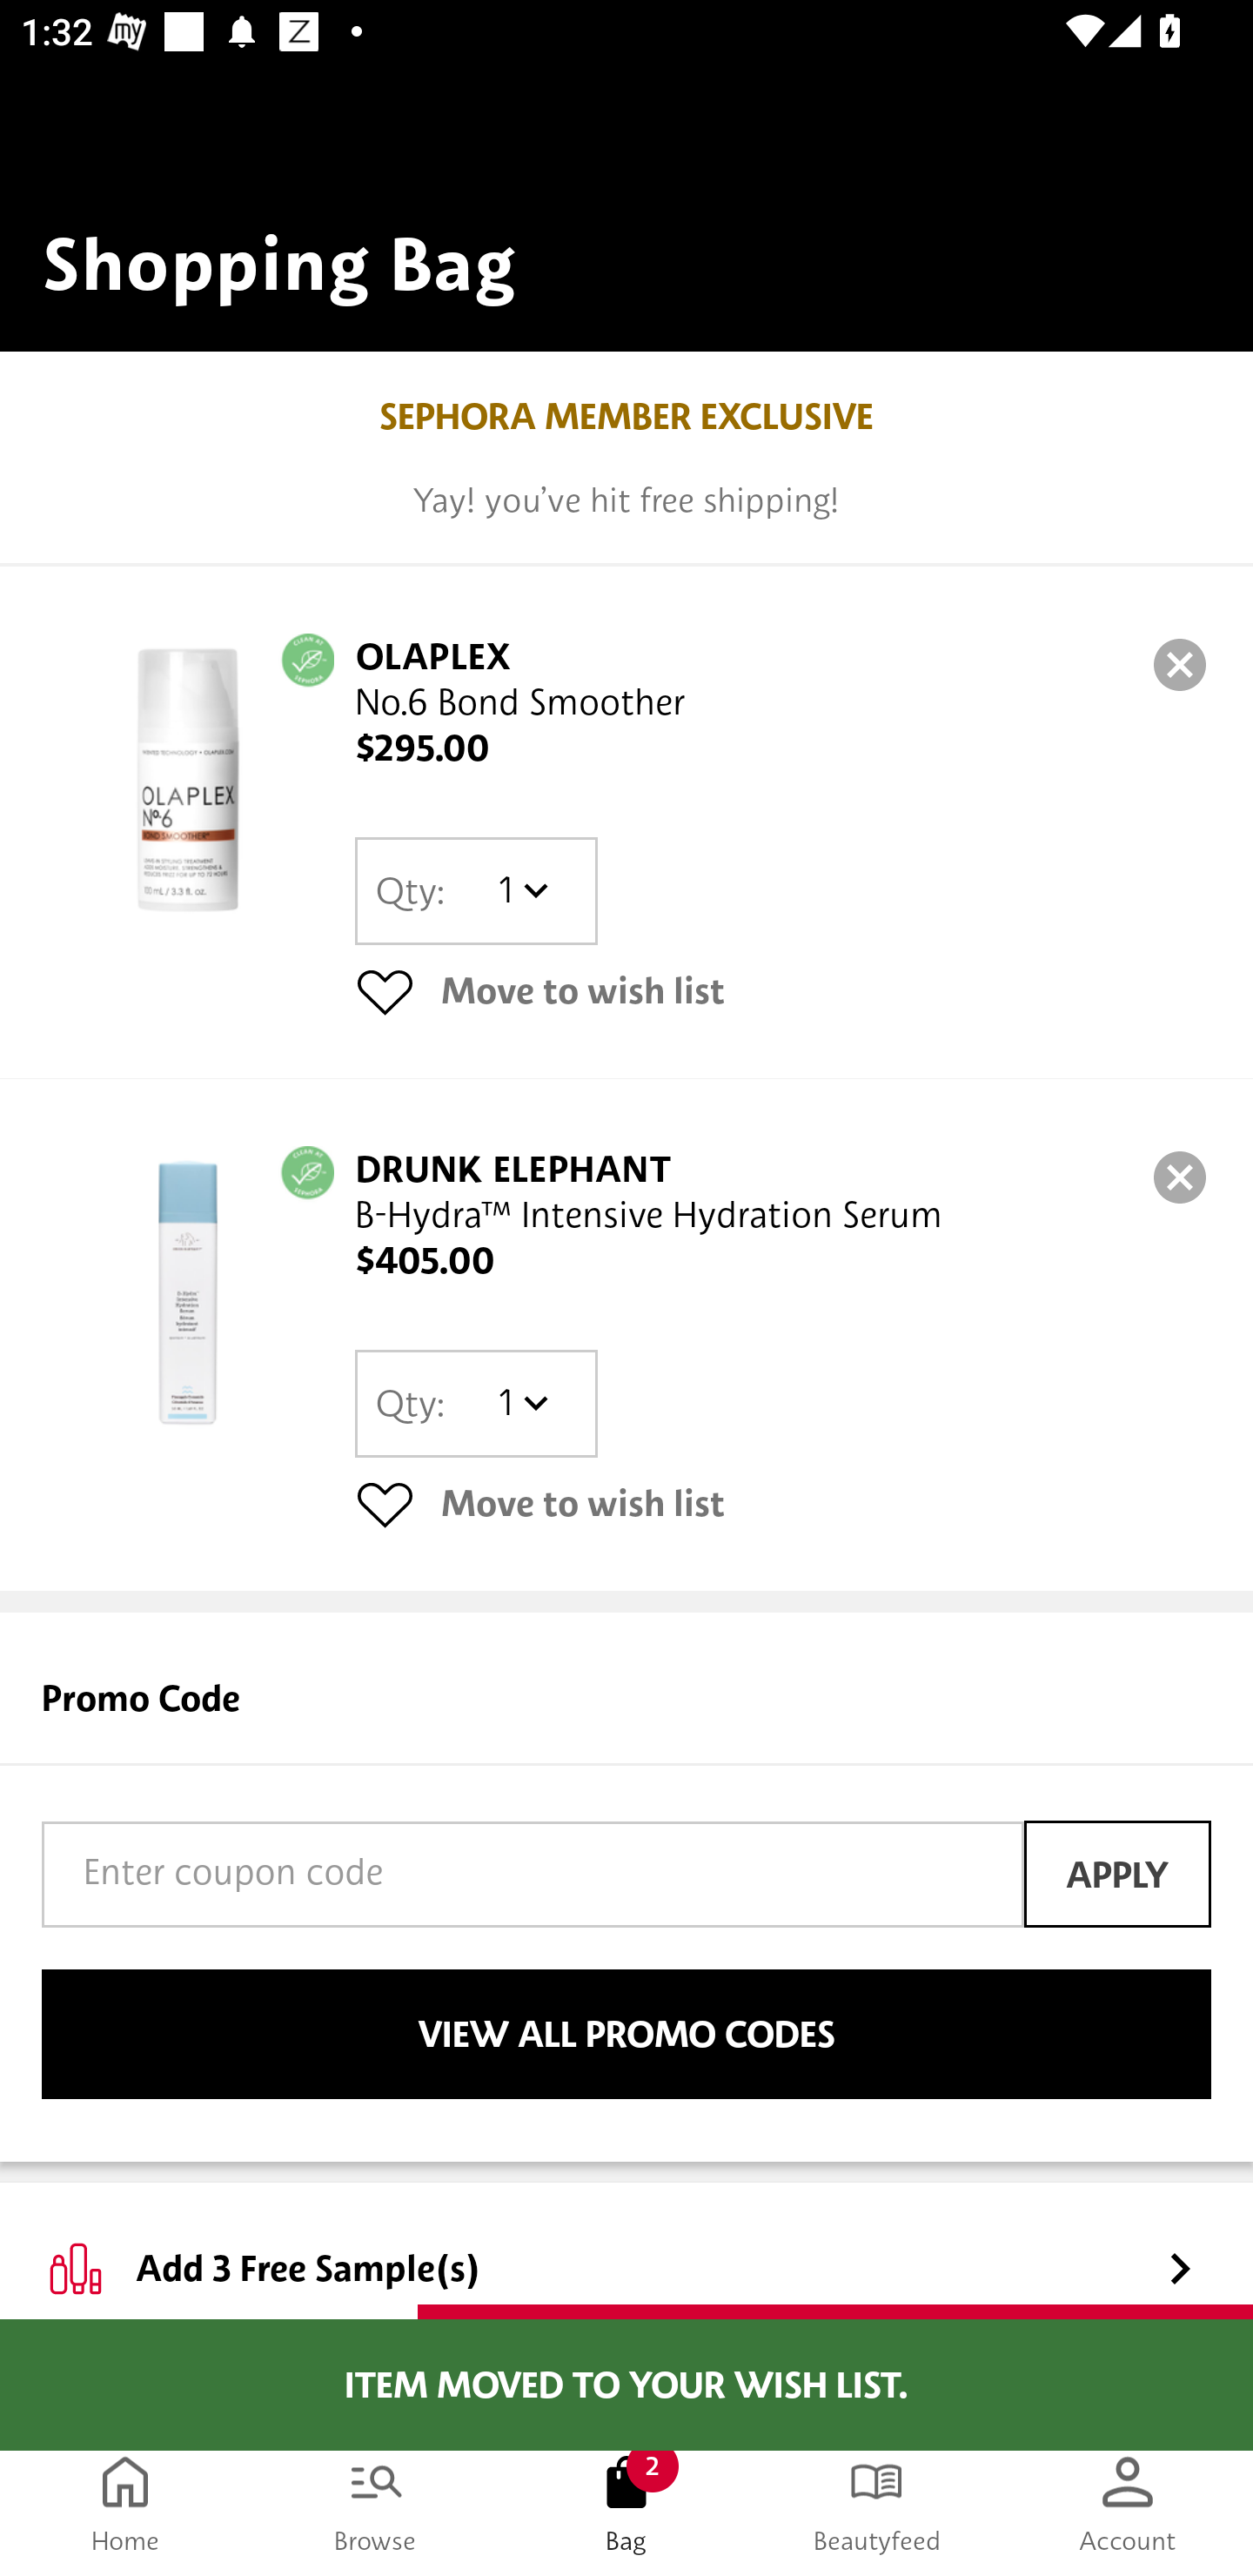  What do you see at coordinates (376, 2503) in the screenshot?
I see `Browse` at bounding box center [376, 2503].